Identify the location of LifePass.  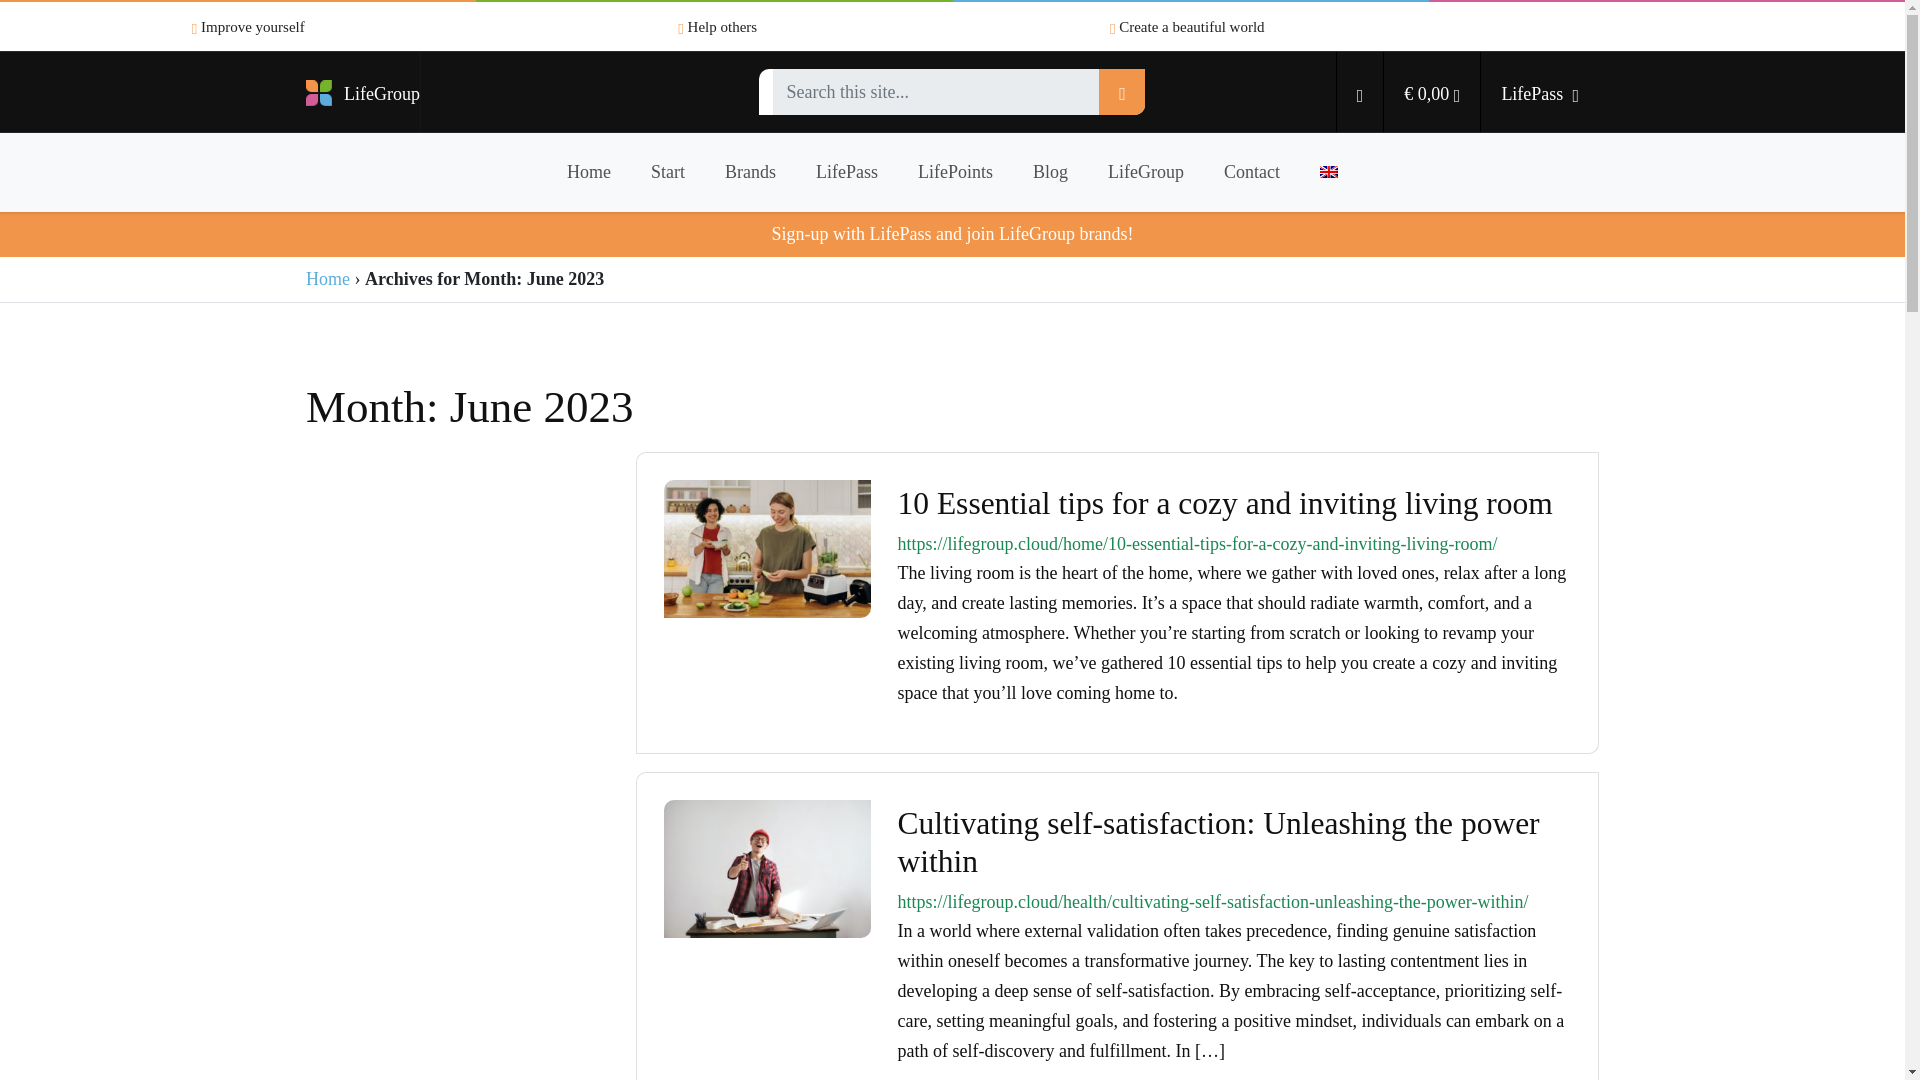
(847, 171).